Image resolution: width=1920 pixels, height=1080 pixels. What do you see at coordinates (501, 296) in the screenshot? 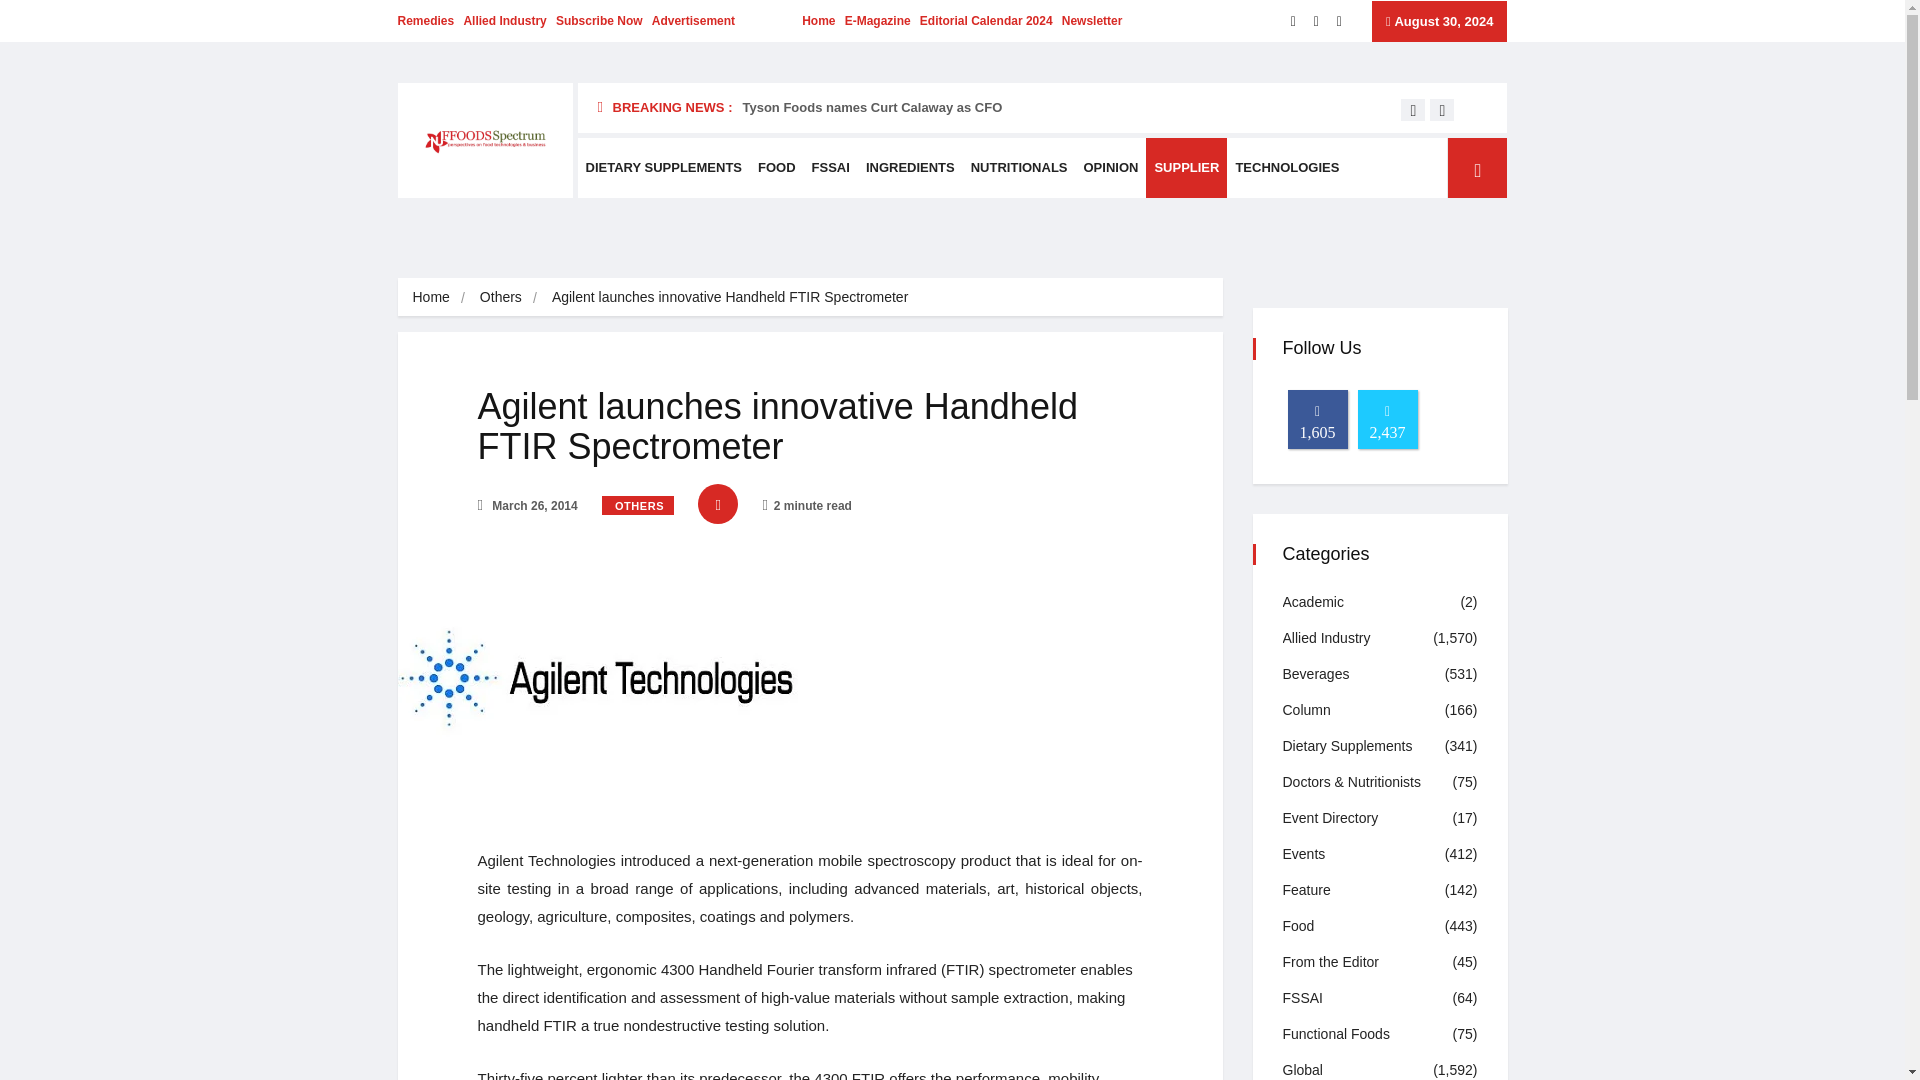
I see `Others` at bounding box center [501, 296].